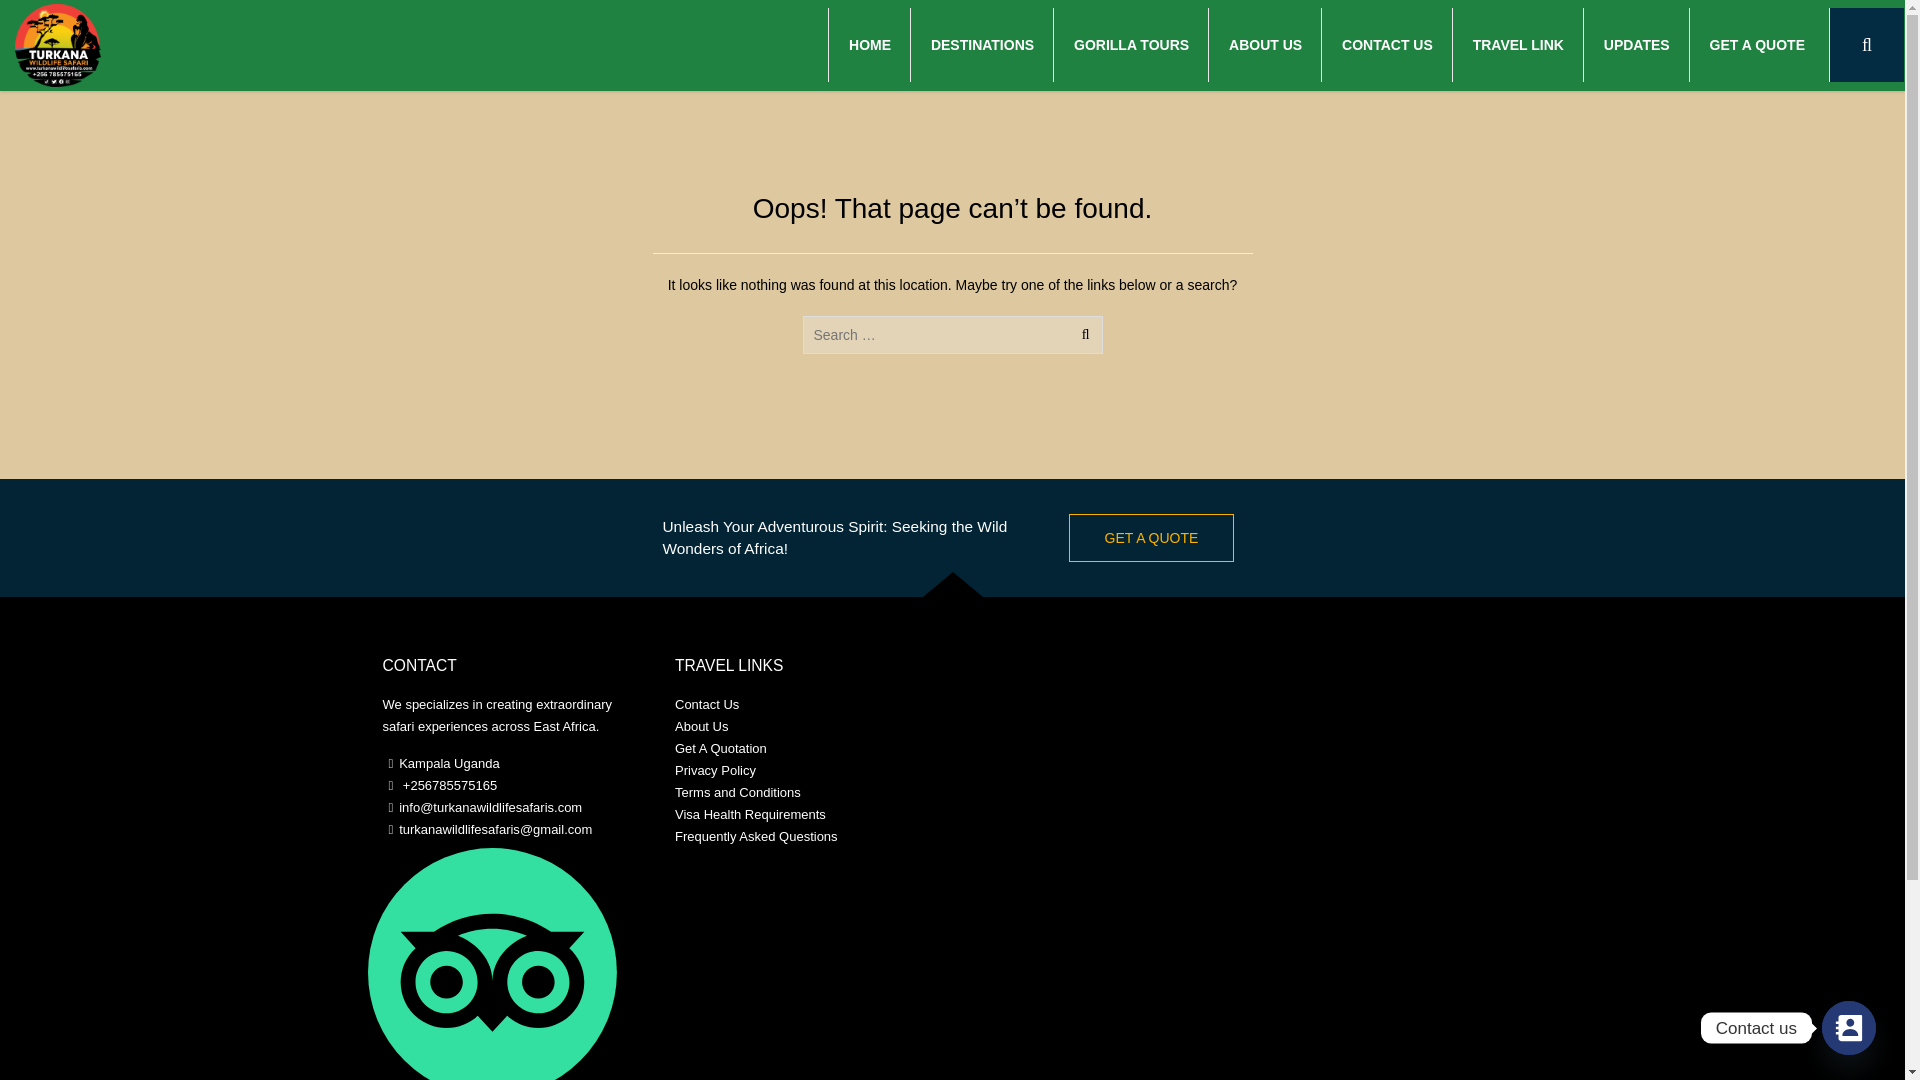 The width and height of the screenshot is (1920, 1080). Describe the element at coordinates (750, 814) in the screenshot. I see `Visa Health Requirements` at that location.